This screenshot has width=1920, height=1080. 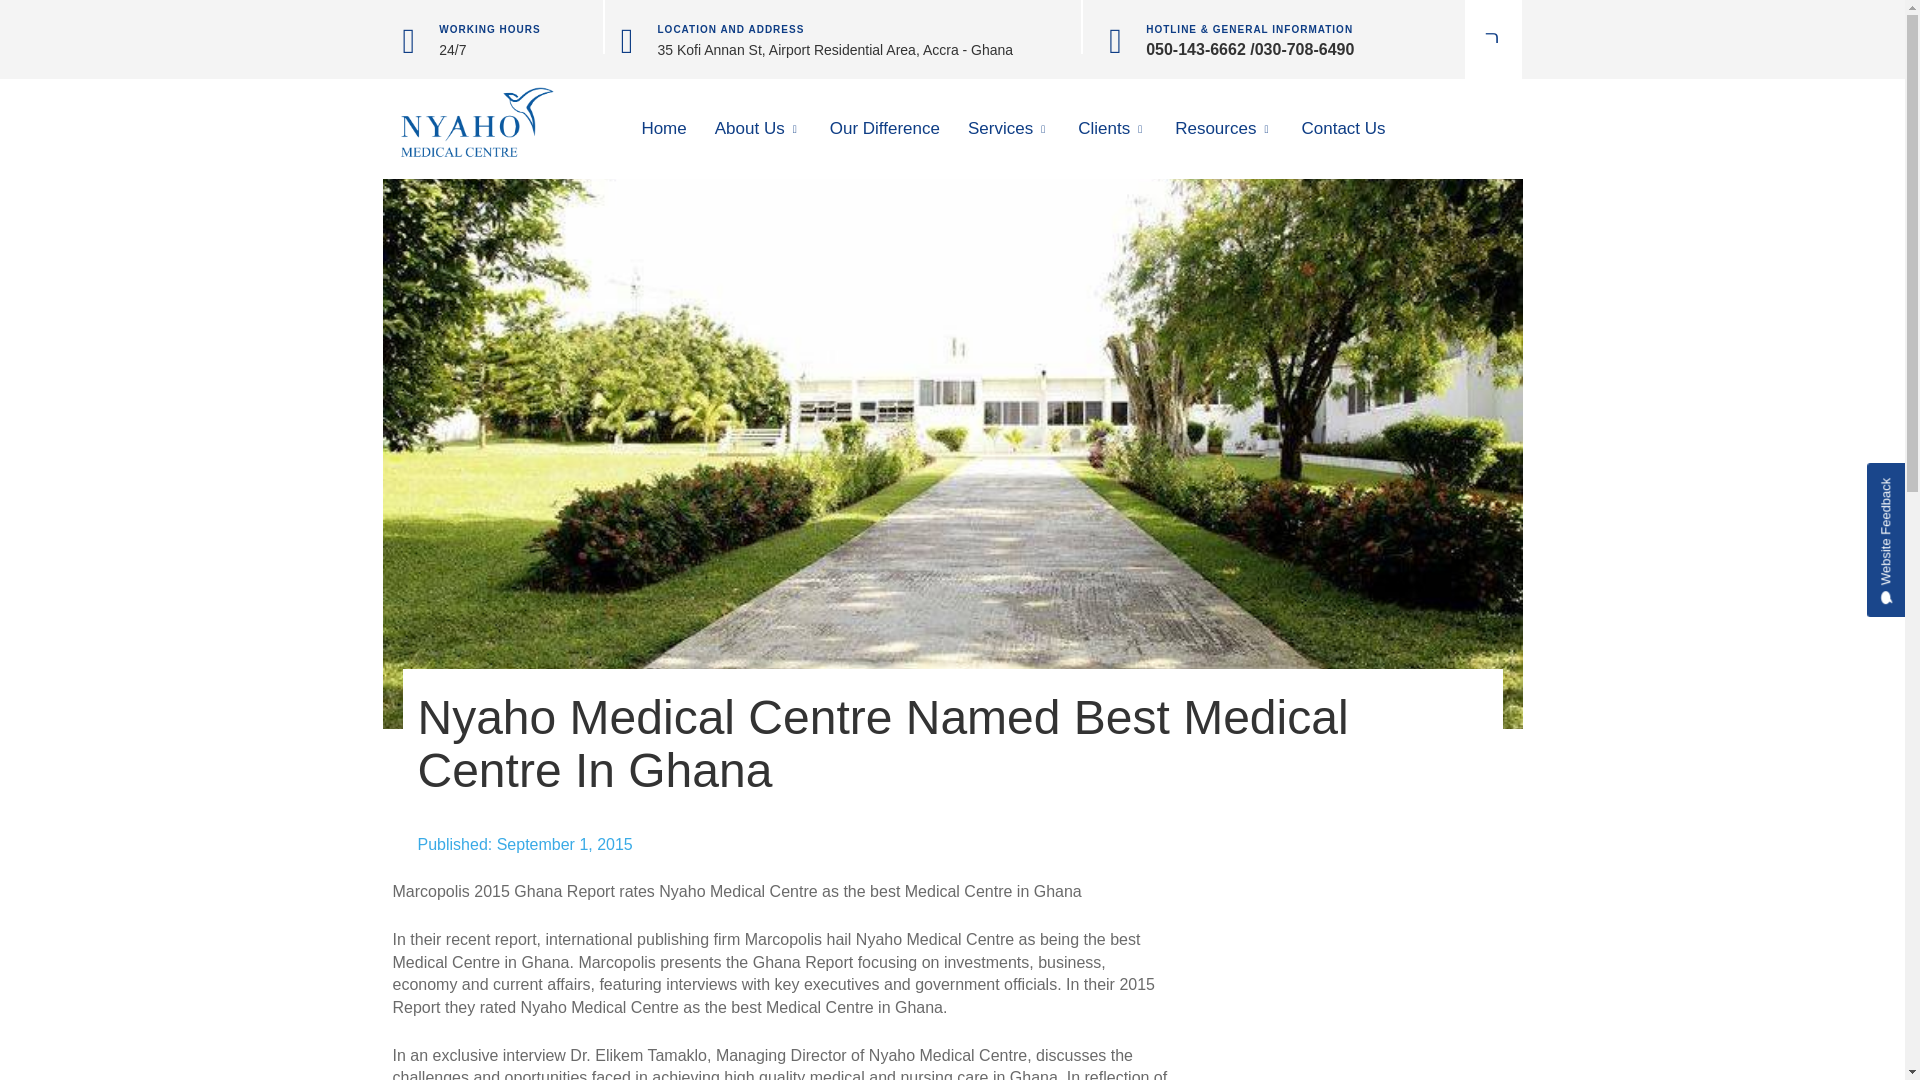 I want to click on Home, so click(x=664, y=128).